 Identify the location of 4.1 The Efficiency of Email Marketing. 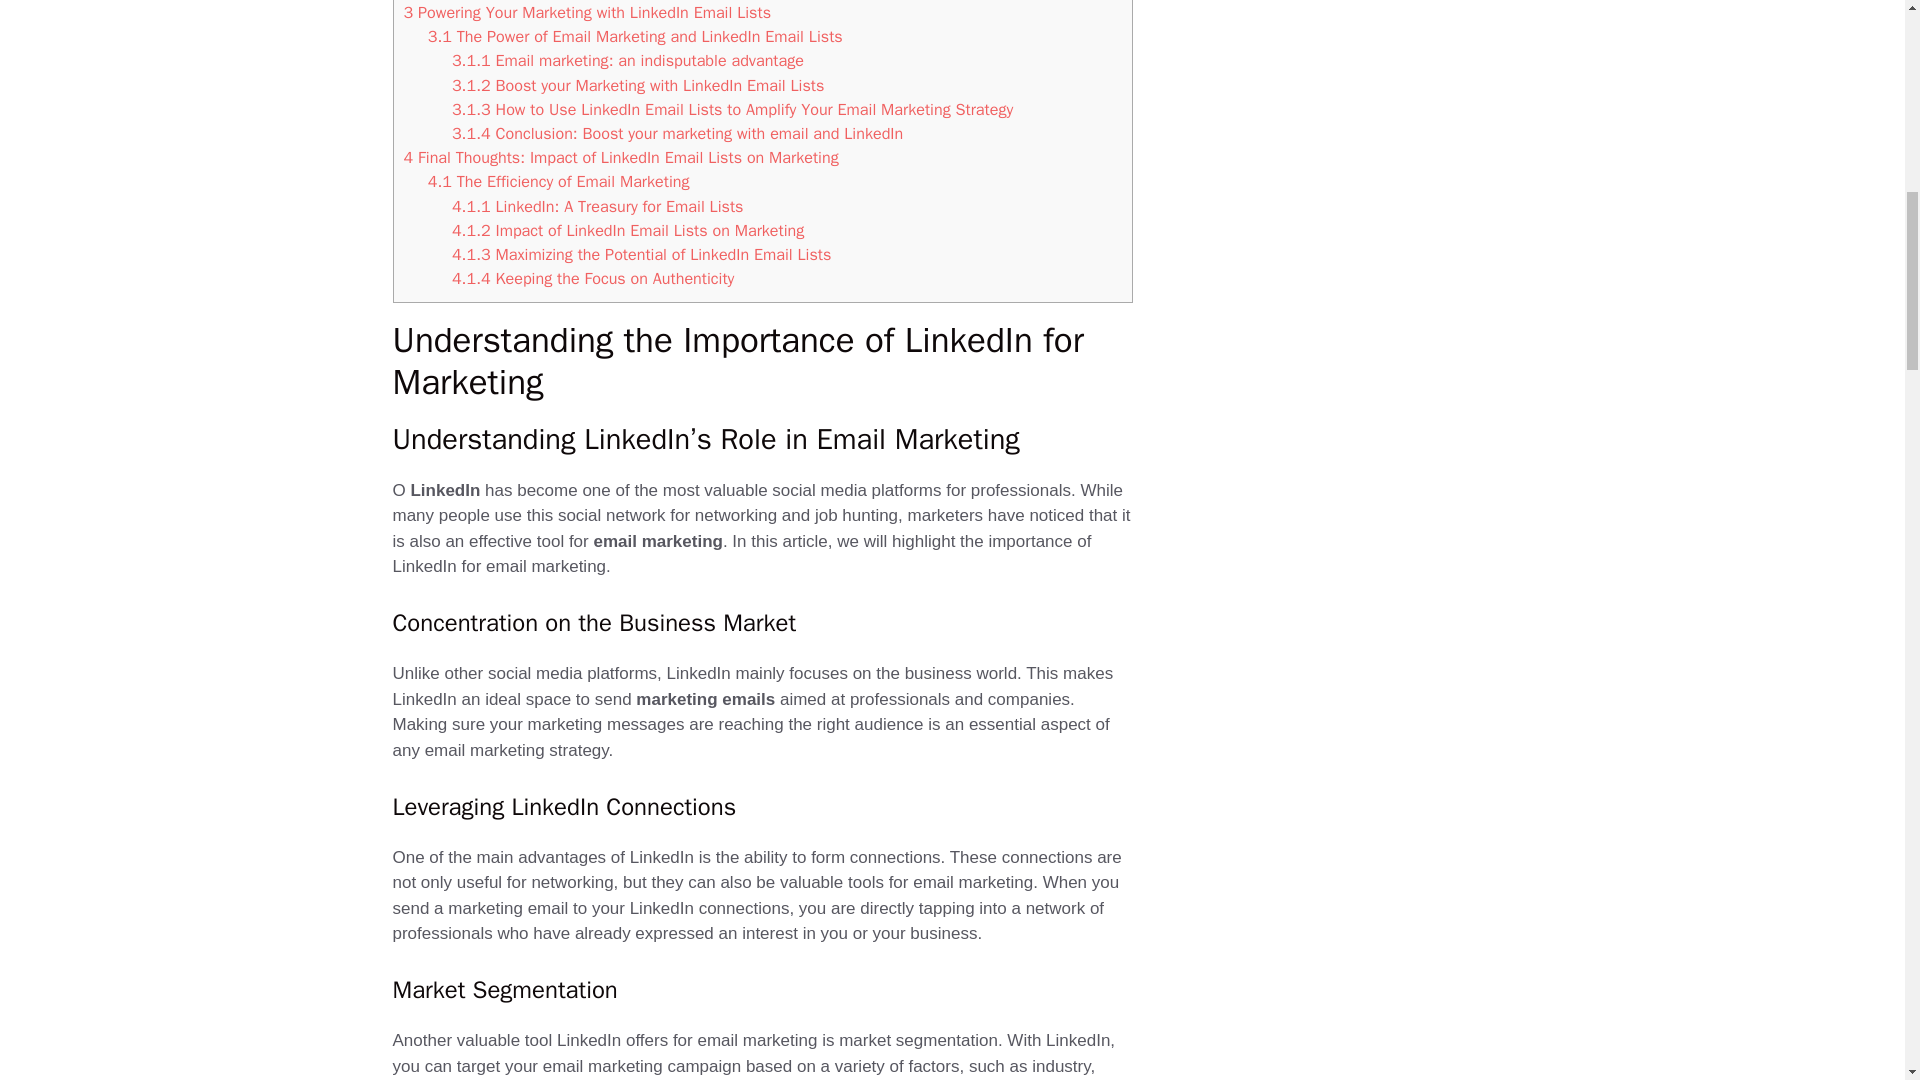
(558, 181).